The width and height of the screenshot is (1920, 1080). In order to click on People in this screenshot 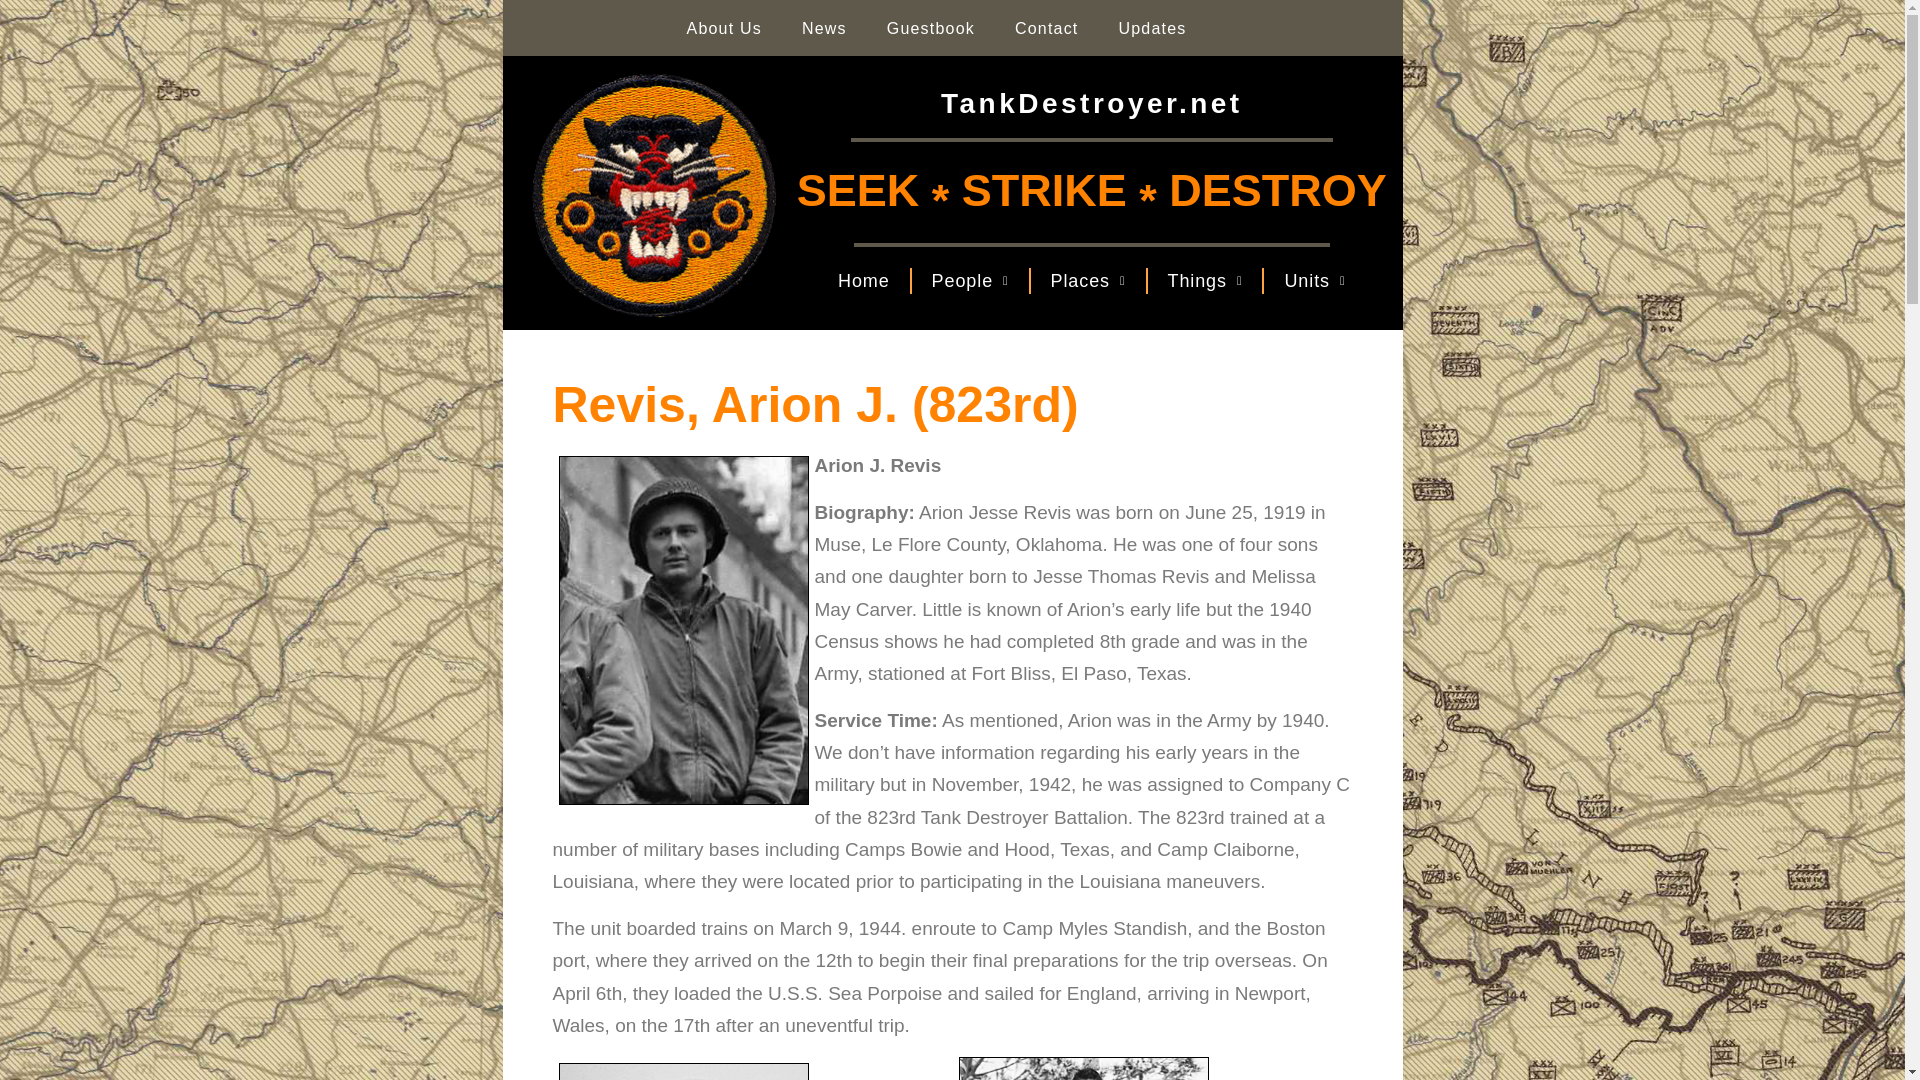, I will do `click(970, 281)`.